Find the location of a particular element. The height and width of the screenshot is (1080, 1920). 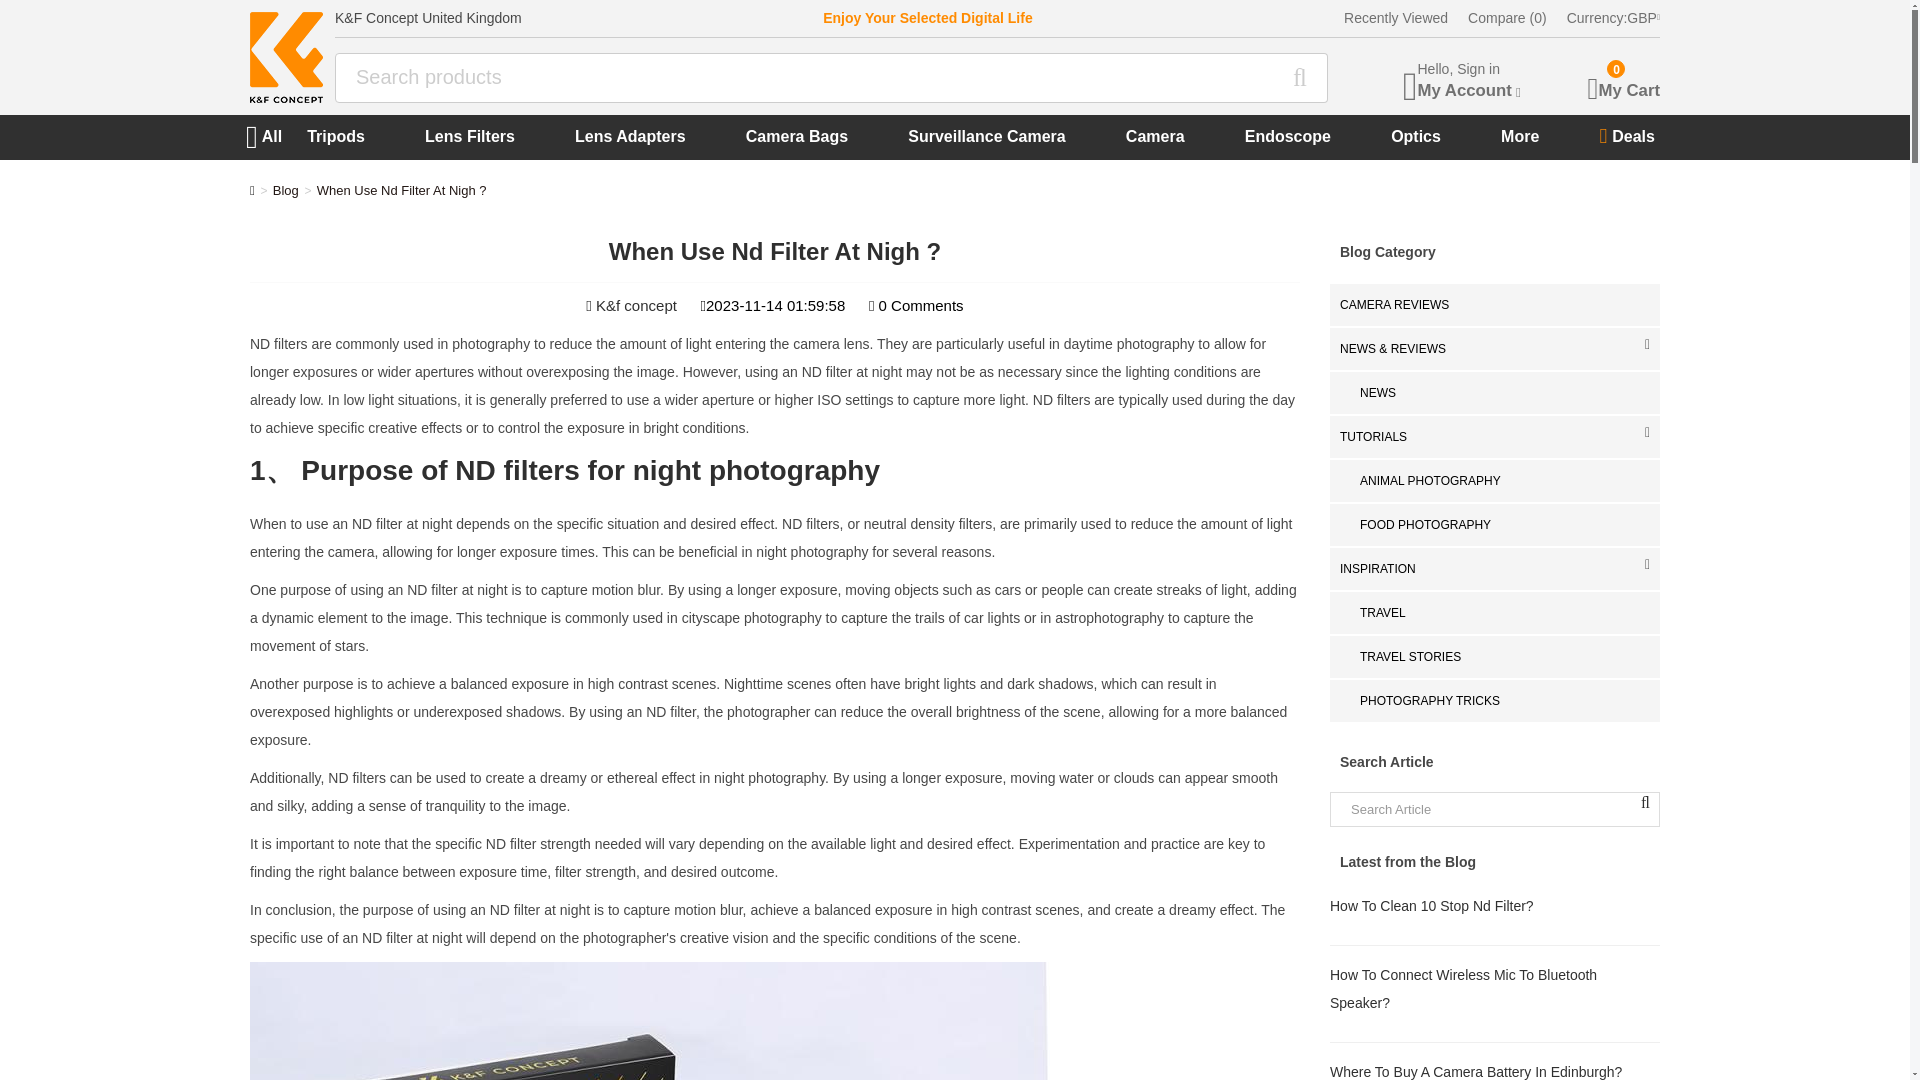

Compare is located at coordinates (1508, 18).